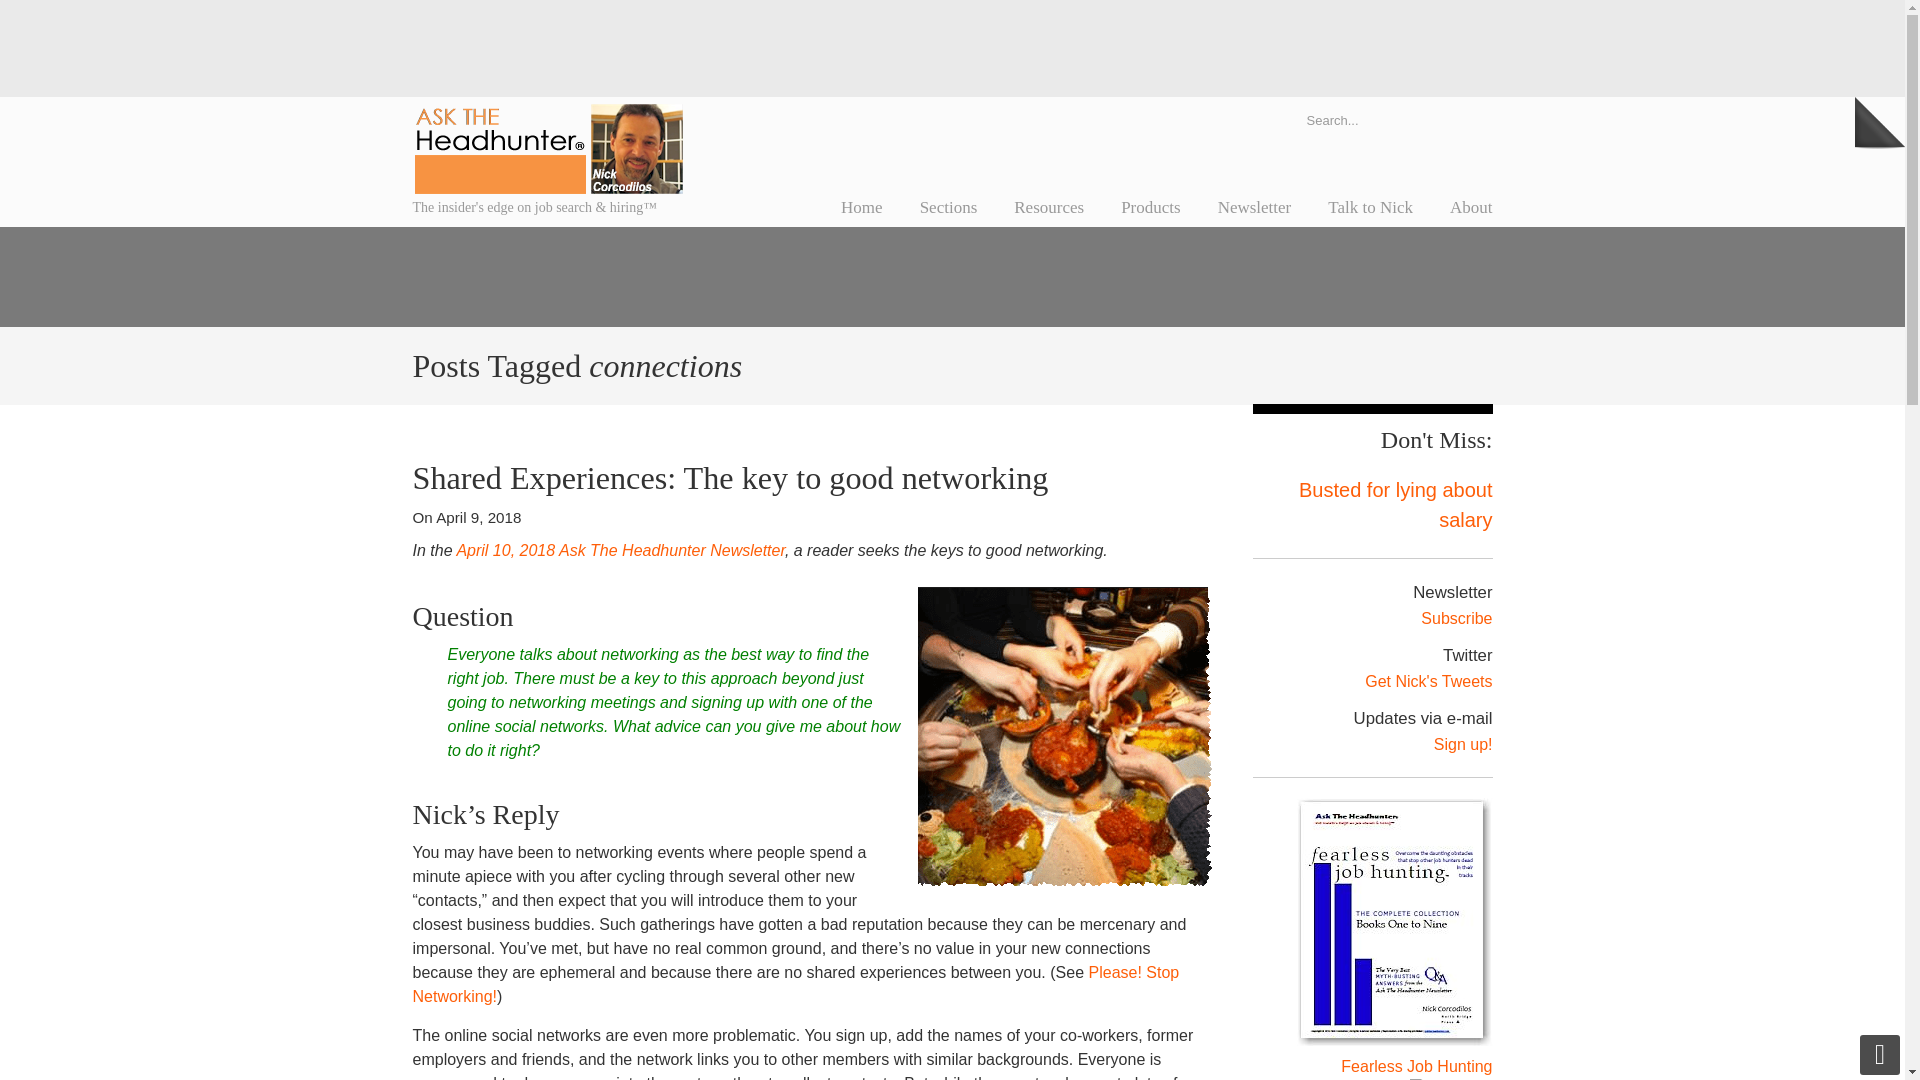 Image resolution: width=1920 pixels, height=1080 pixels. I want to click on Resources, so click(1049, 207).